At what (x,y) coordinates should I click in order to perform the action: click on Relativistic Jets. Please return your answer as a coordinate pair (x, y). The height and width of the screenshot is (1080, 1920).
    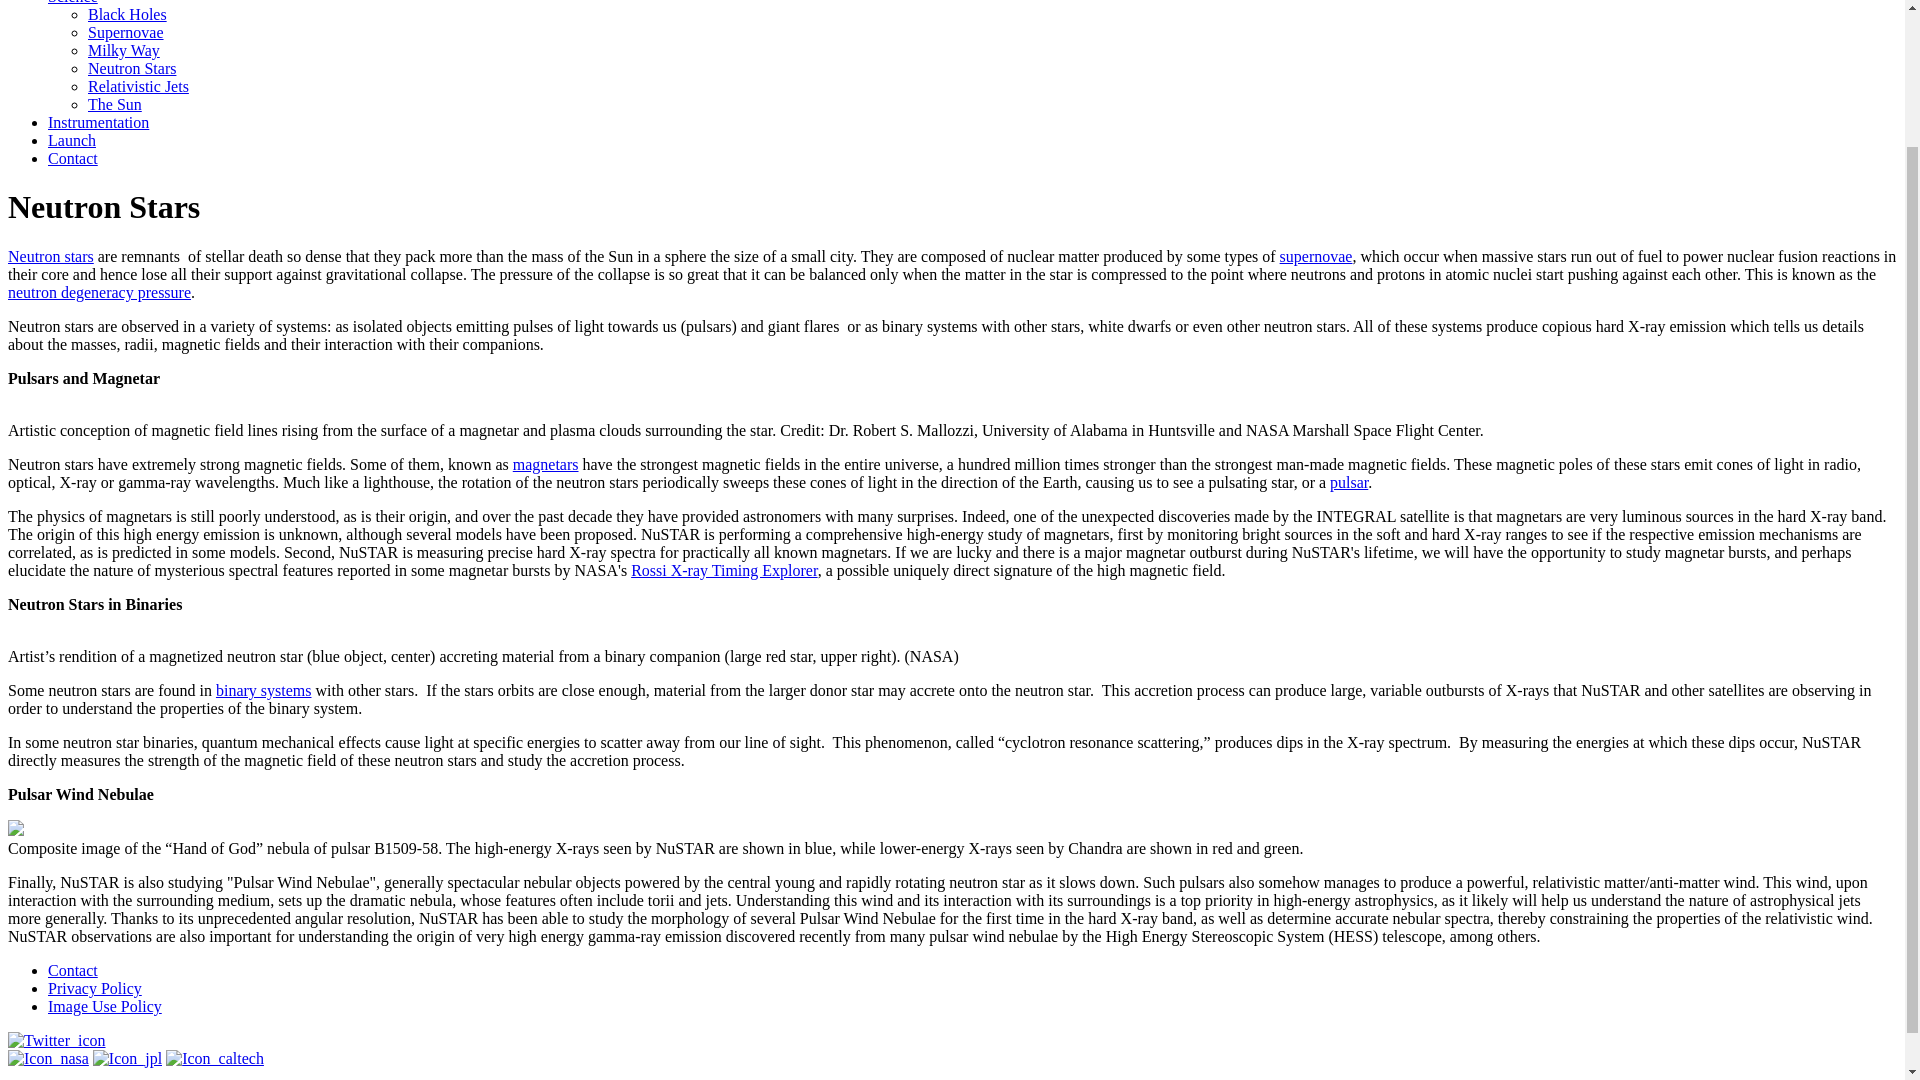
    Looking at the image, I should click on (138, 86).